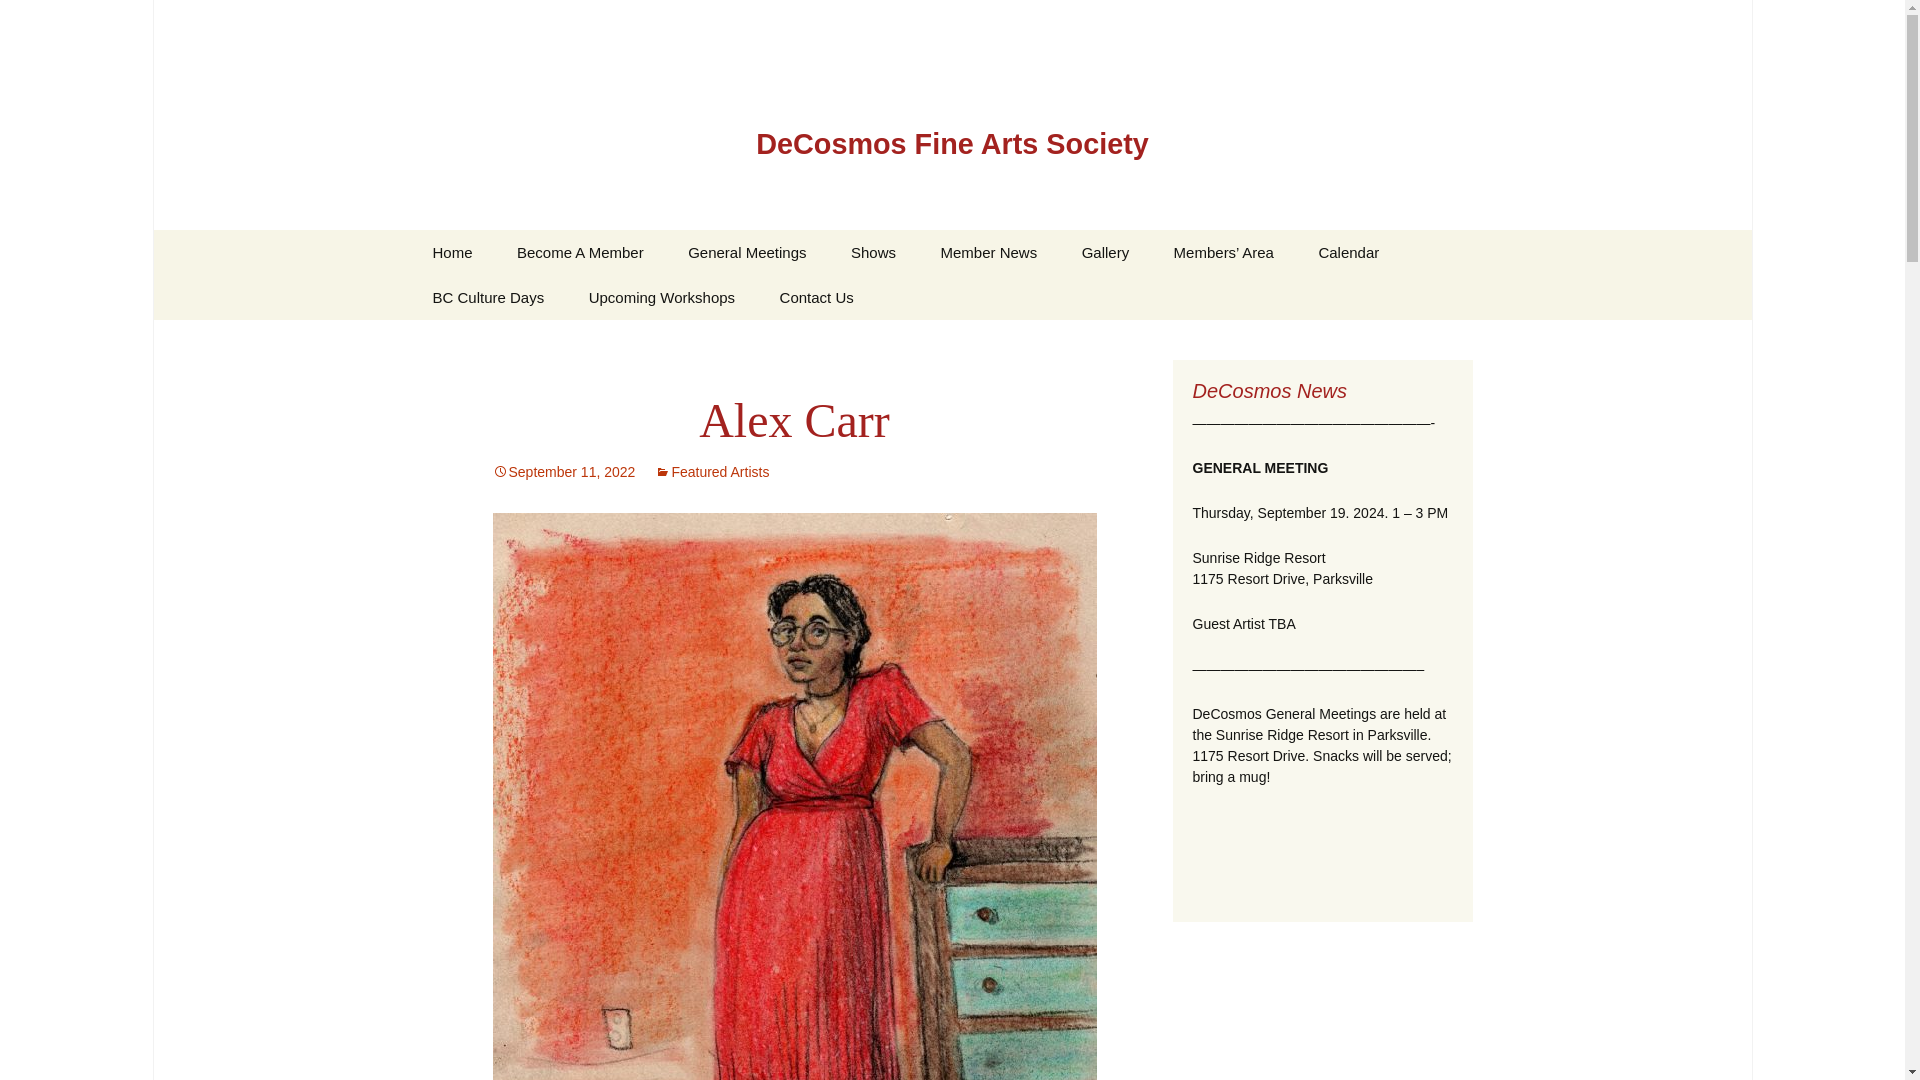 The width and height of the screenshot is (1920, 1080). What do you see at coordinates (1019, 297) in the screenshot?
I see `Featured Artists` at bounding box center [1019, 297].